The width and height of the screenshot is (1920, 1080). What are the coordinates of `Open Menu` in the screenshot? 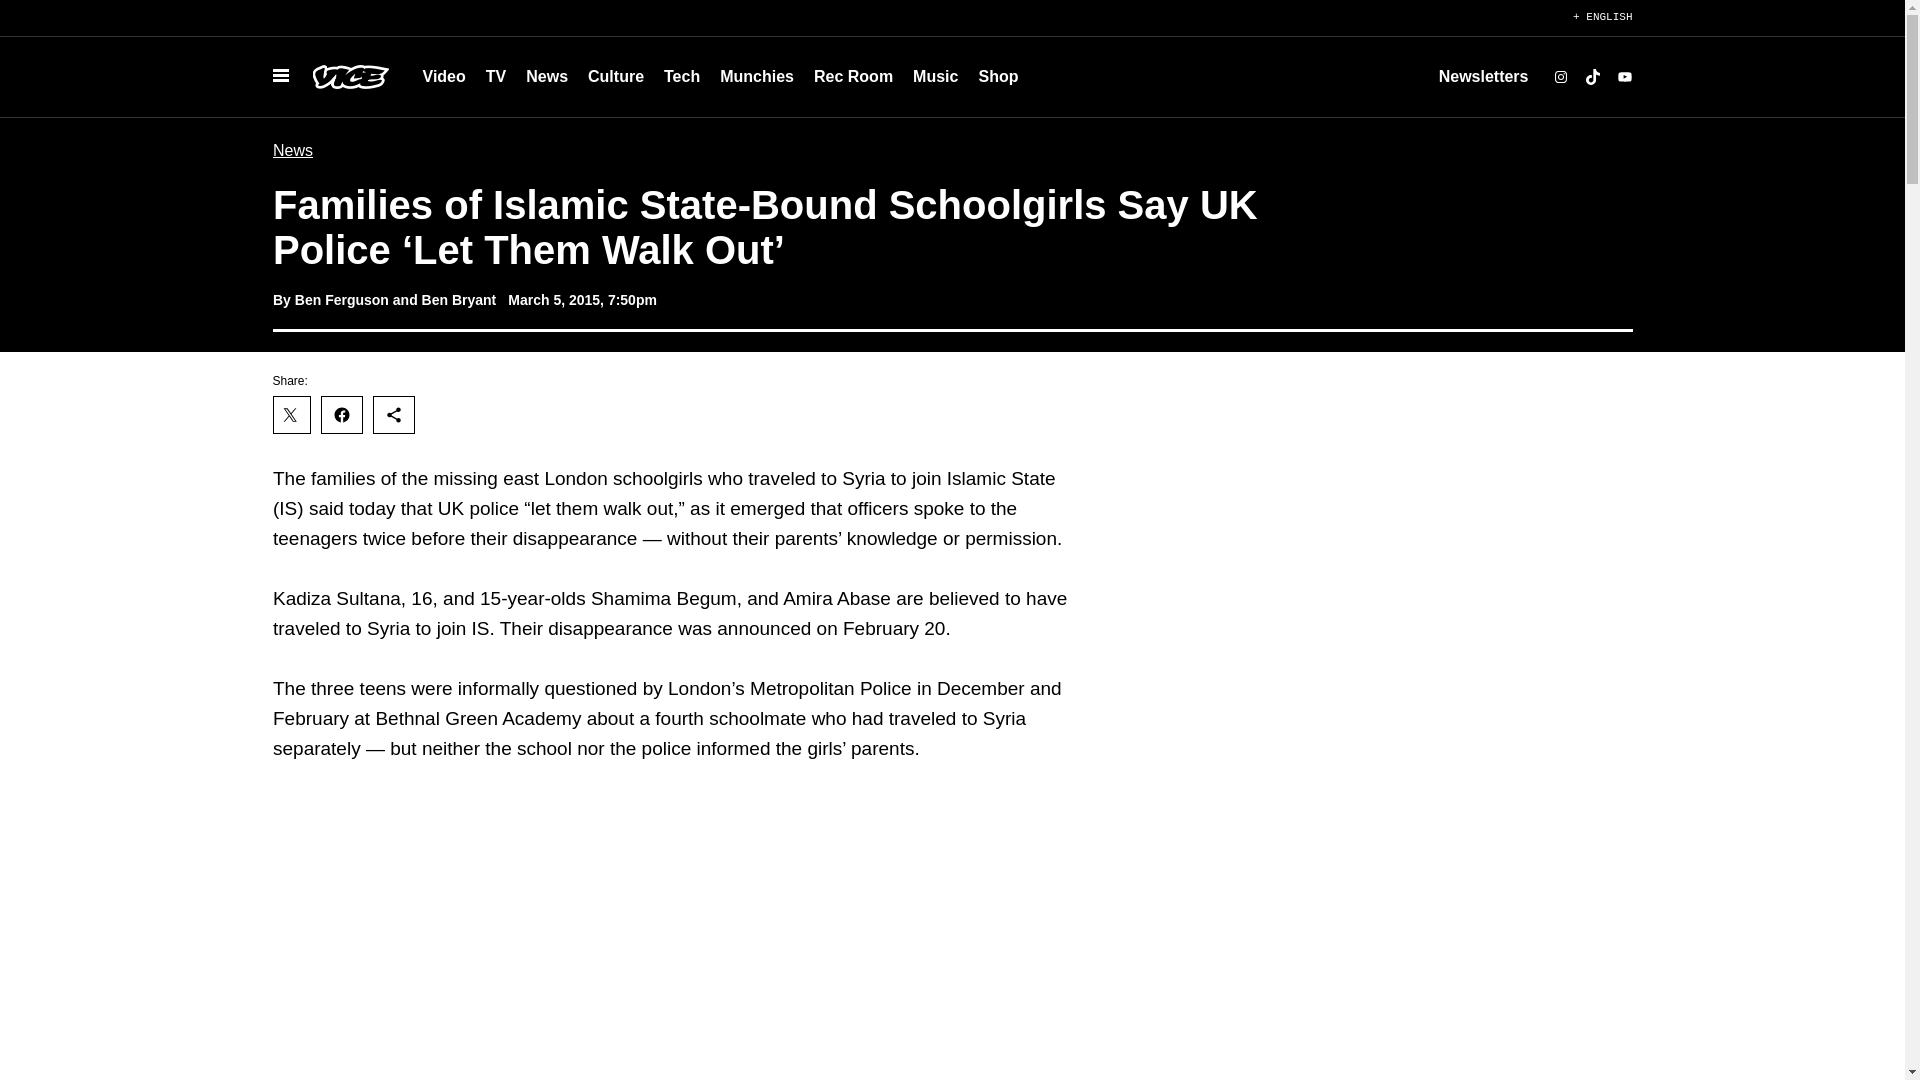 It's located at (279, 76).